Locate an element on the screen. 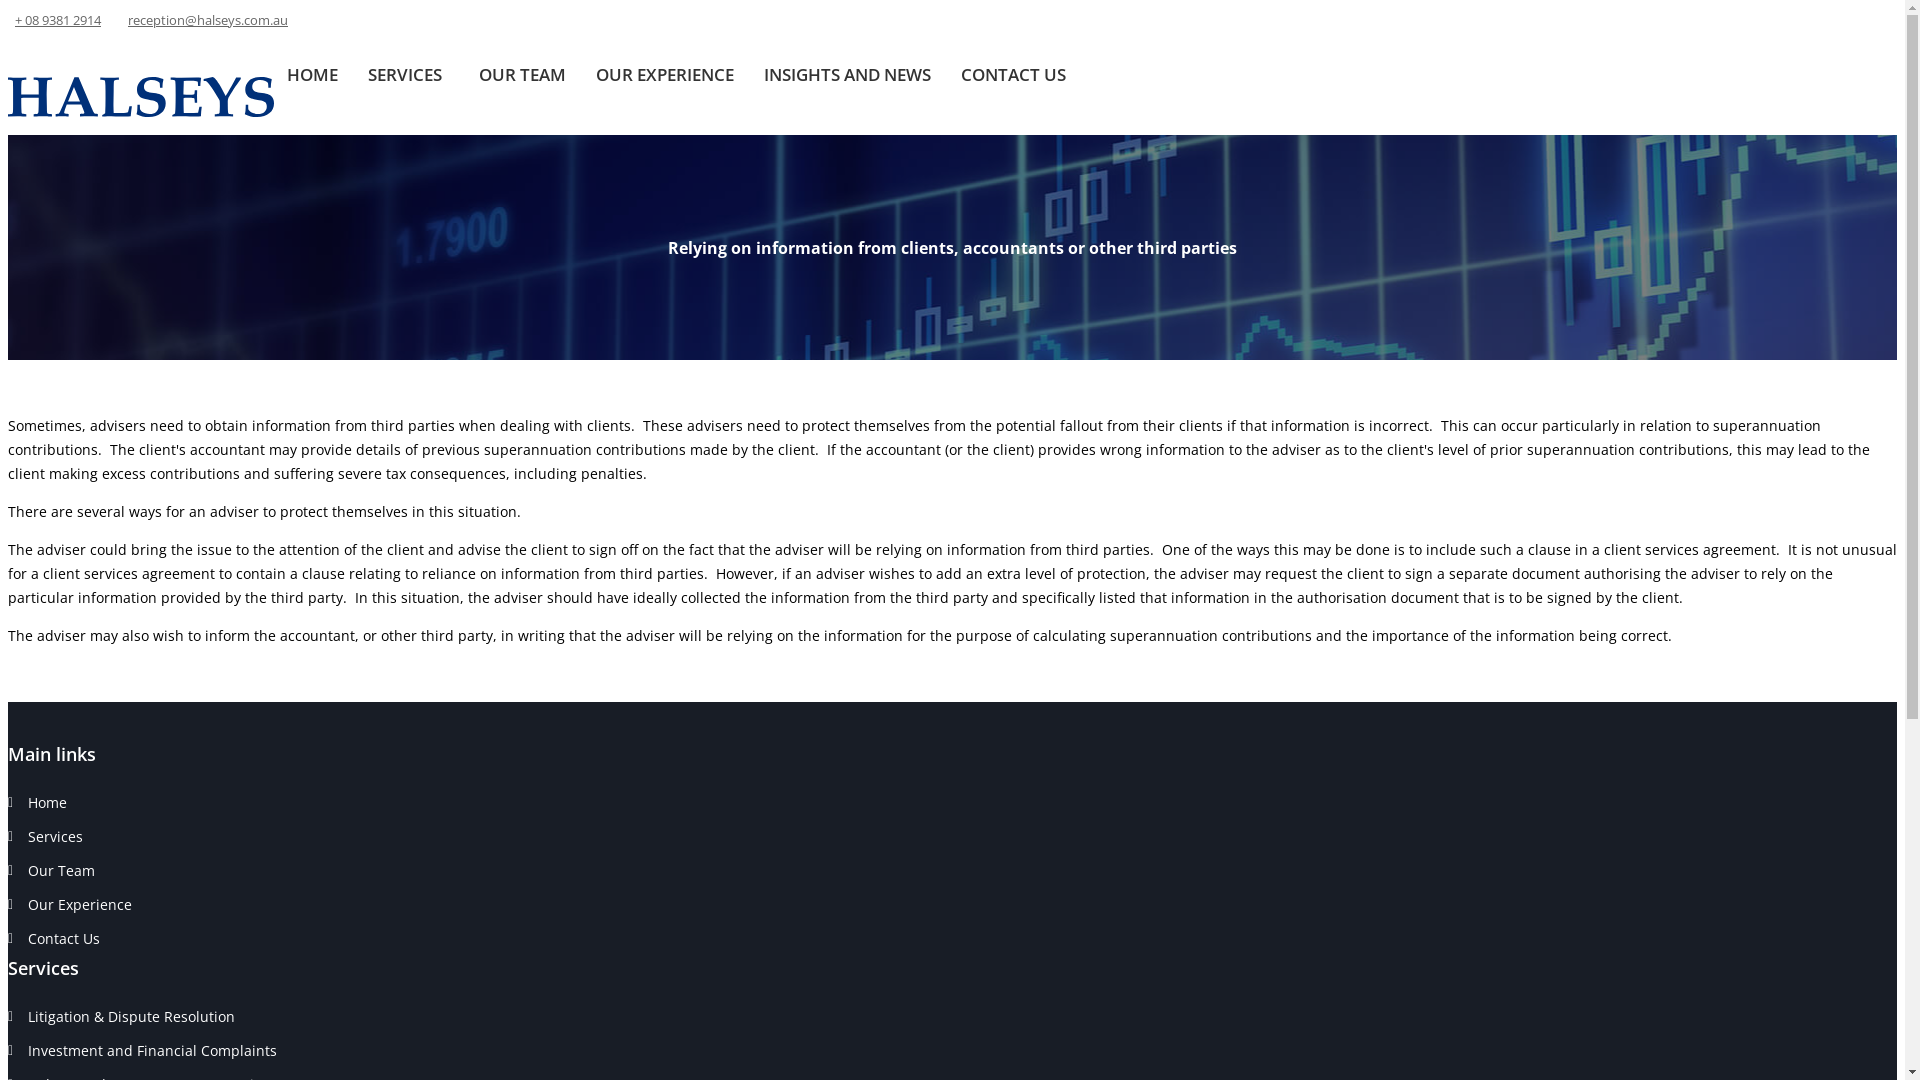 The width and height of the screenshot is (1920, 1080). Our Experience is located at coordinates (80, 904).